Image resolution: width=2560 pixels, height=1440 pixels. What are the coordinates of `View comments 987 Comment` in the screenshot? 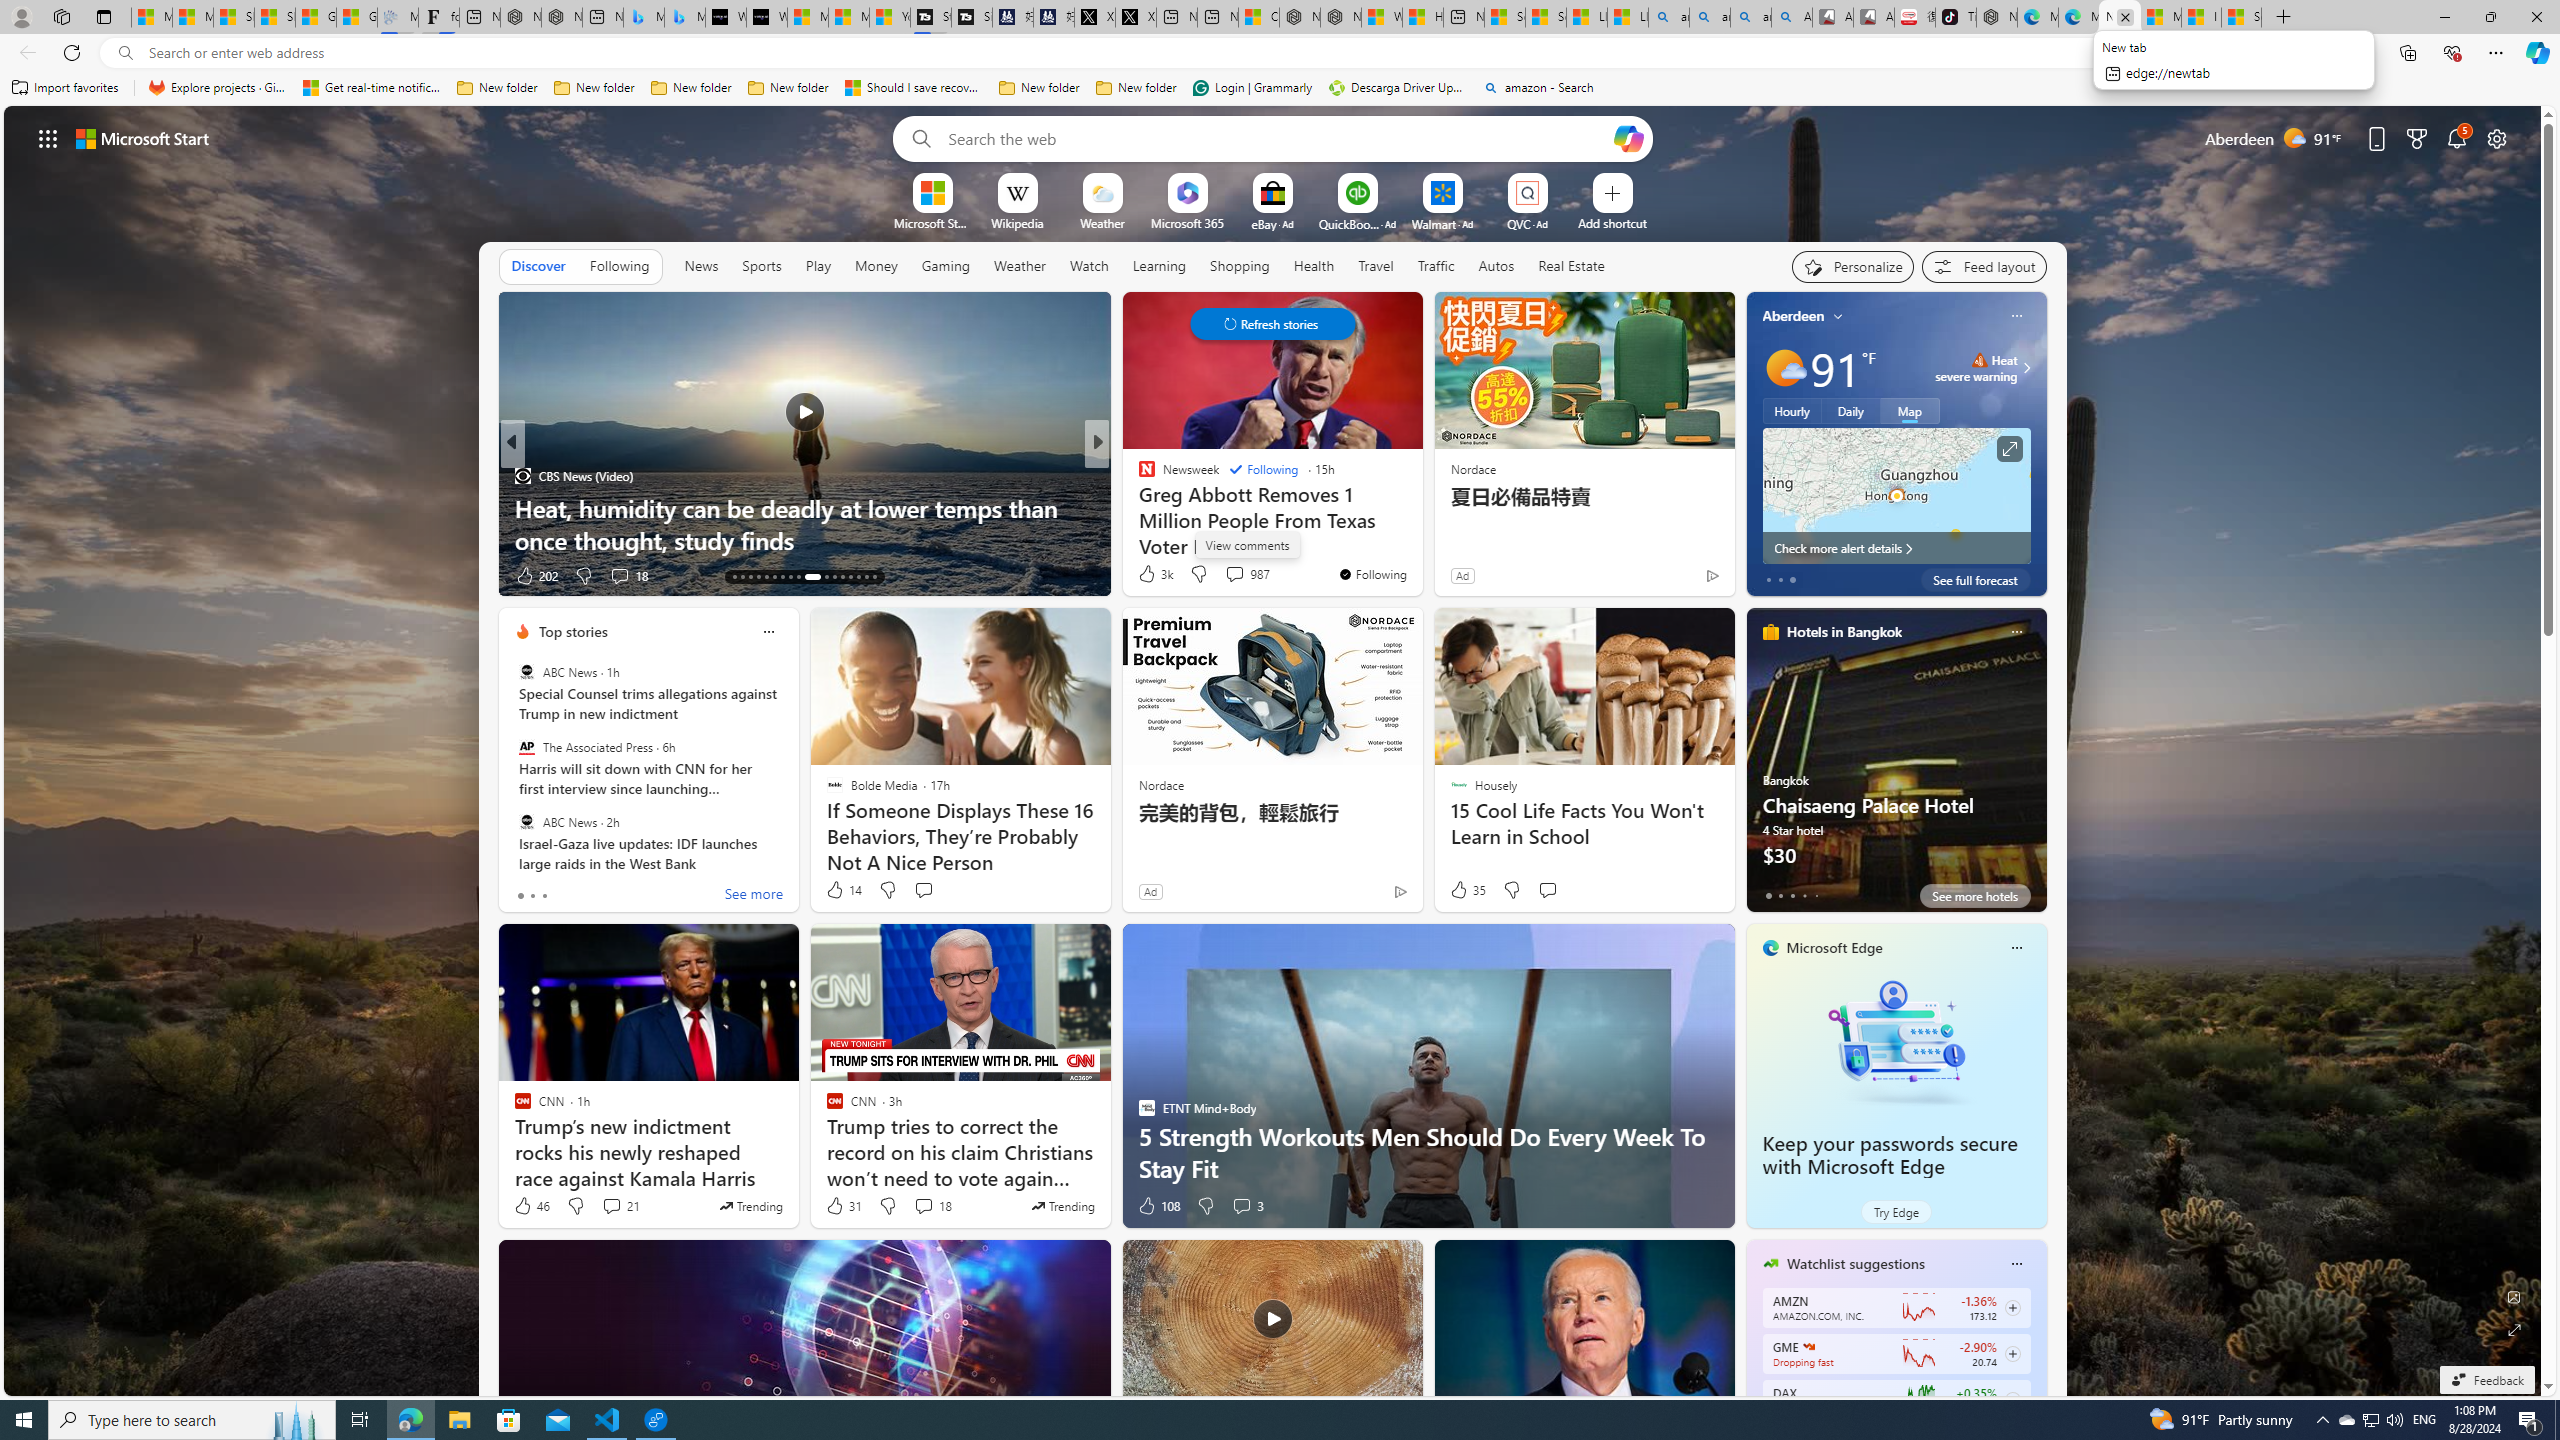 It's located at (1246, 574).